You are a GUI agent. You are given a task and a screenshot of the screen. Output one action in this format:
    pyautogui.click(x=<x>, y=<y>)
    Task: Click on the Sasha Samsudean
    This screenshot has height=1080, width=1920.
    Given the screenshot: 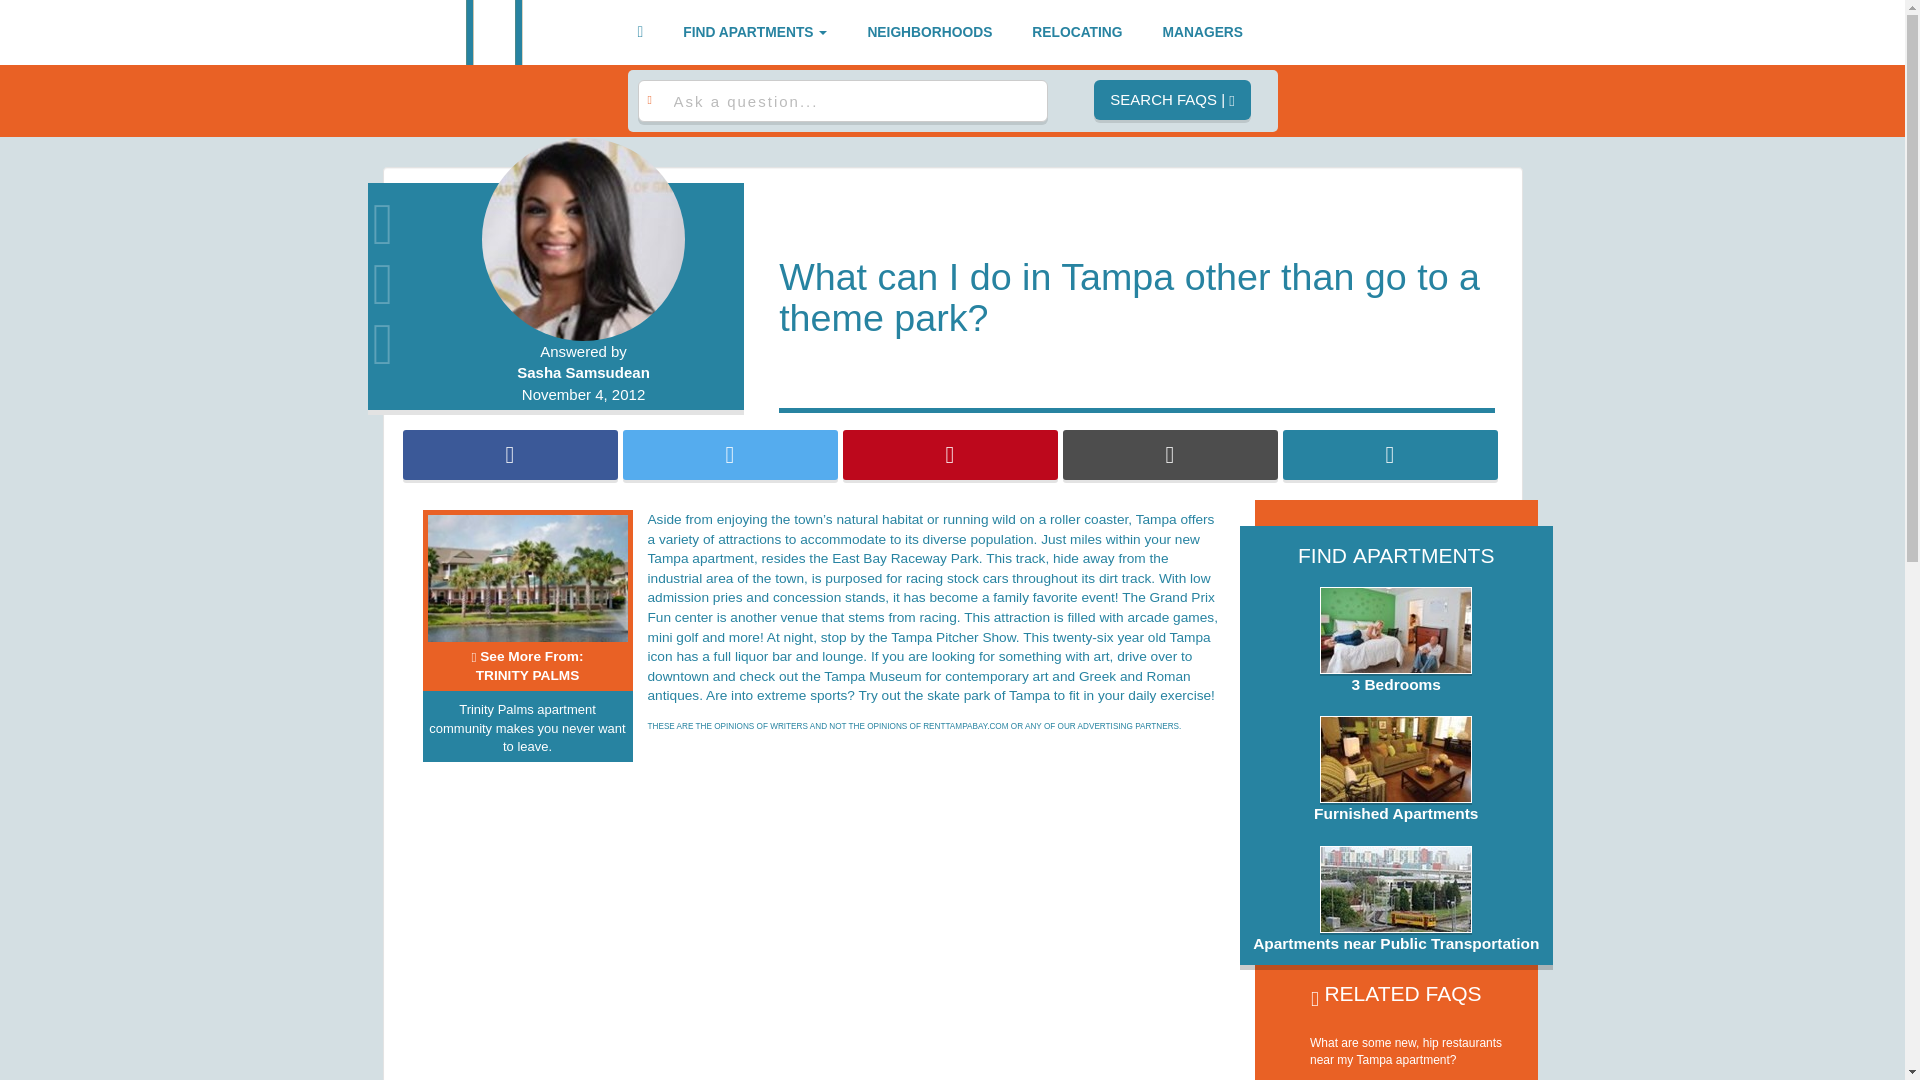 What is the action you would take?
    pyautogui.click(x=584, y=372)
    